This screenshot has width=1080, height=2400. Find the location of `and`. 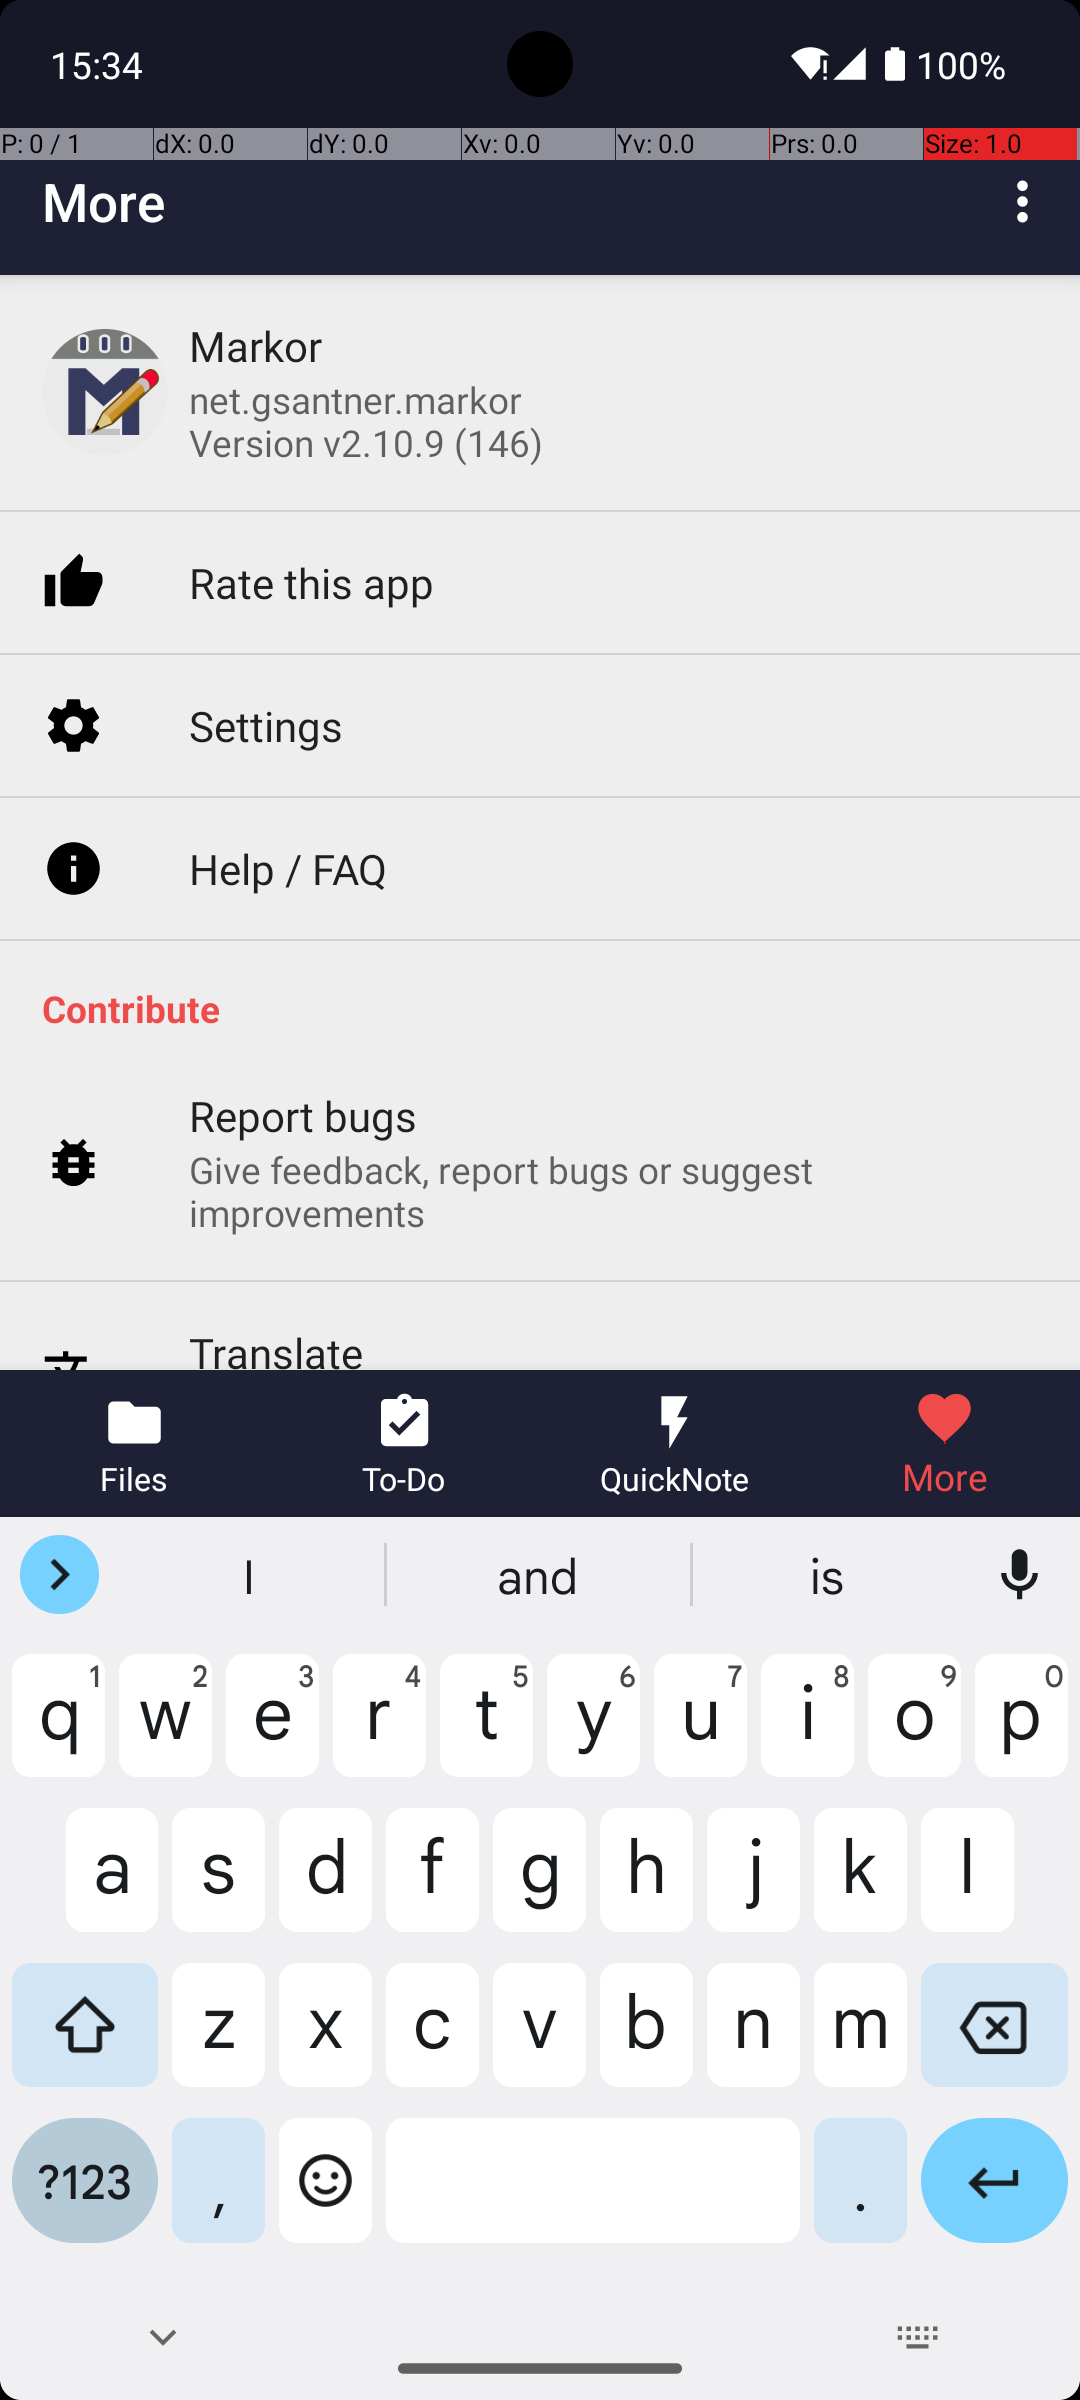

and is located at coordinates (540, 1575).